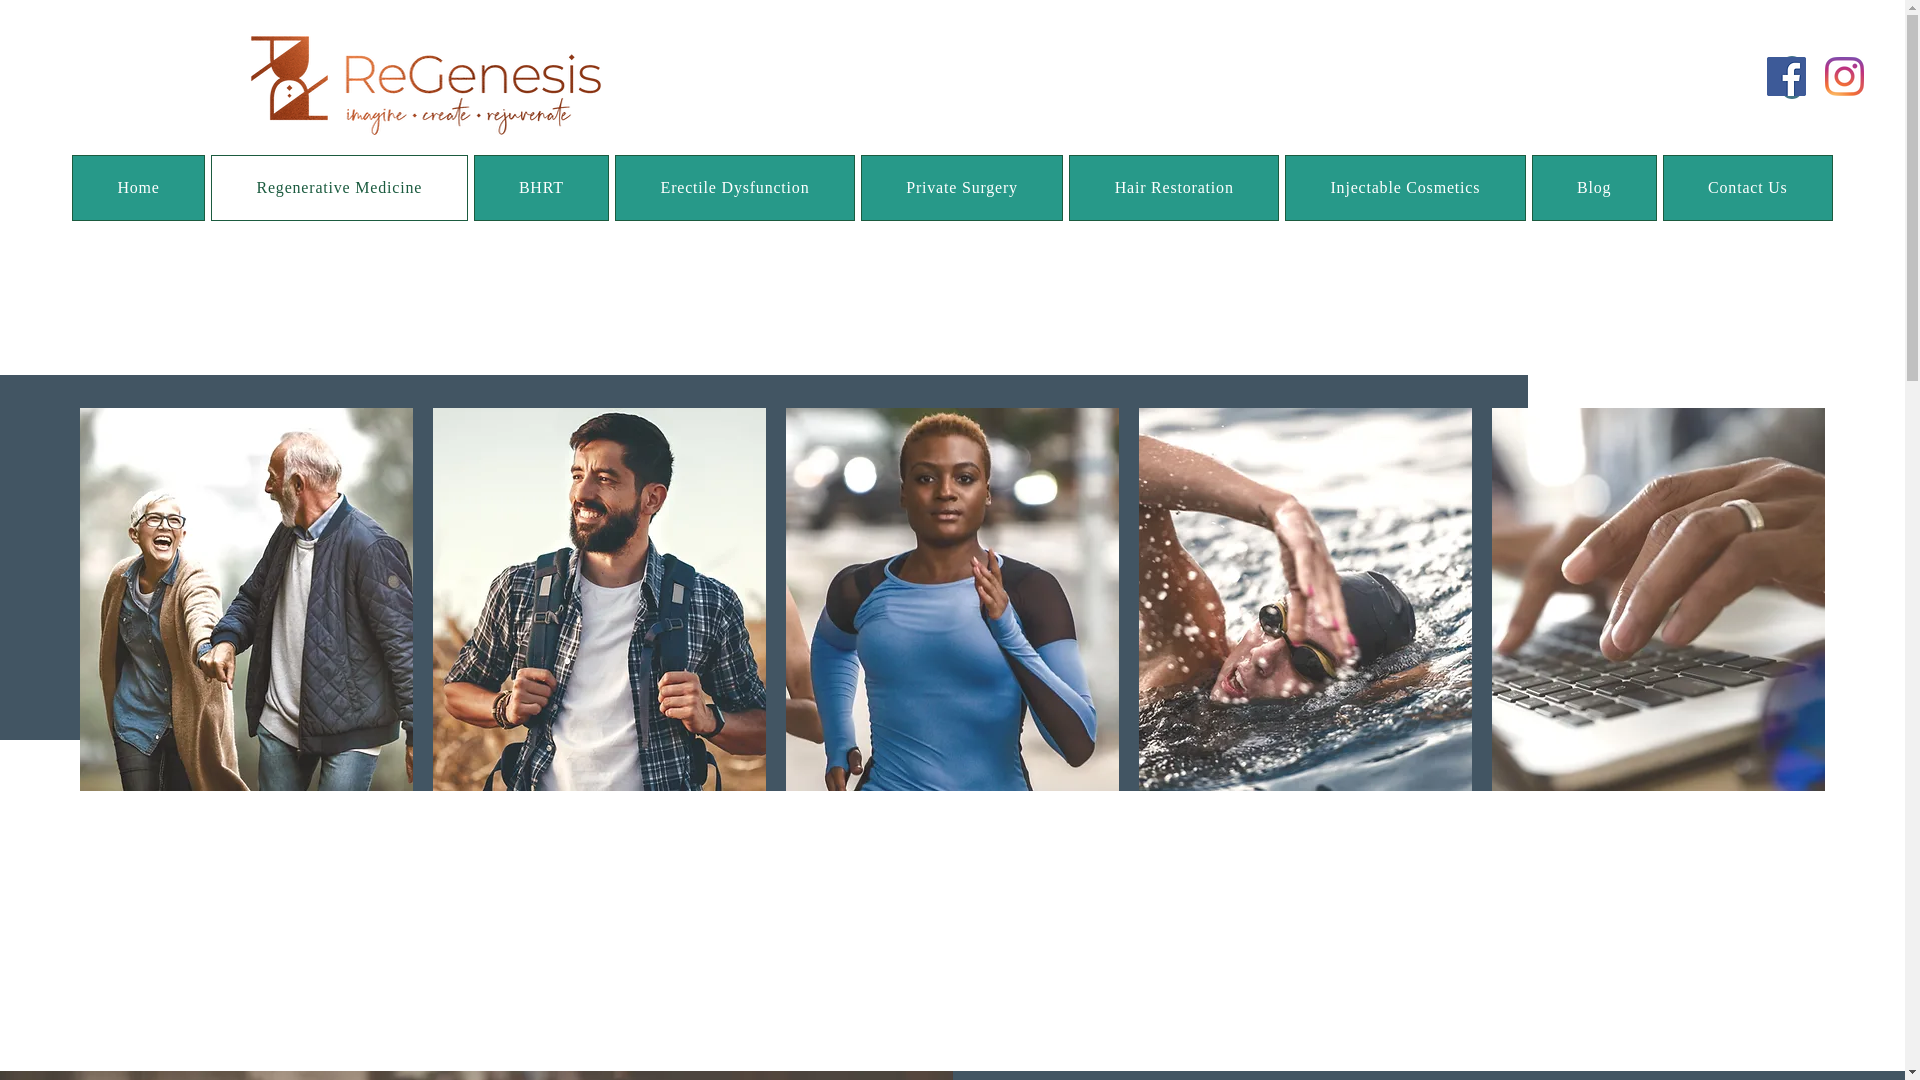  I want to click on Regenerative Medicine, so click(338, 188).